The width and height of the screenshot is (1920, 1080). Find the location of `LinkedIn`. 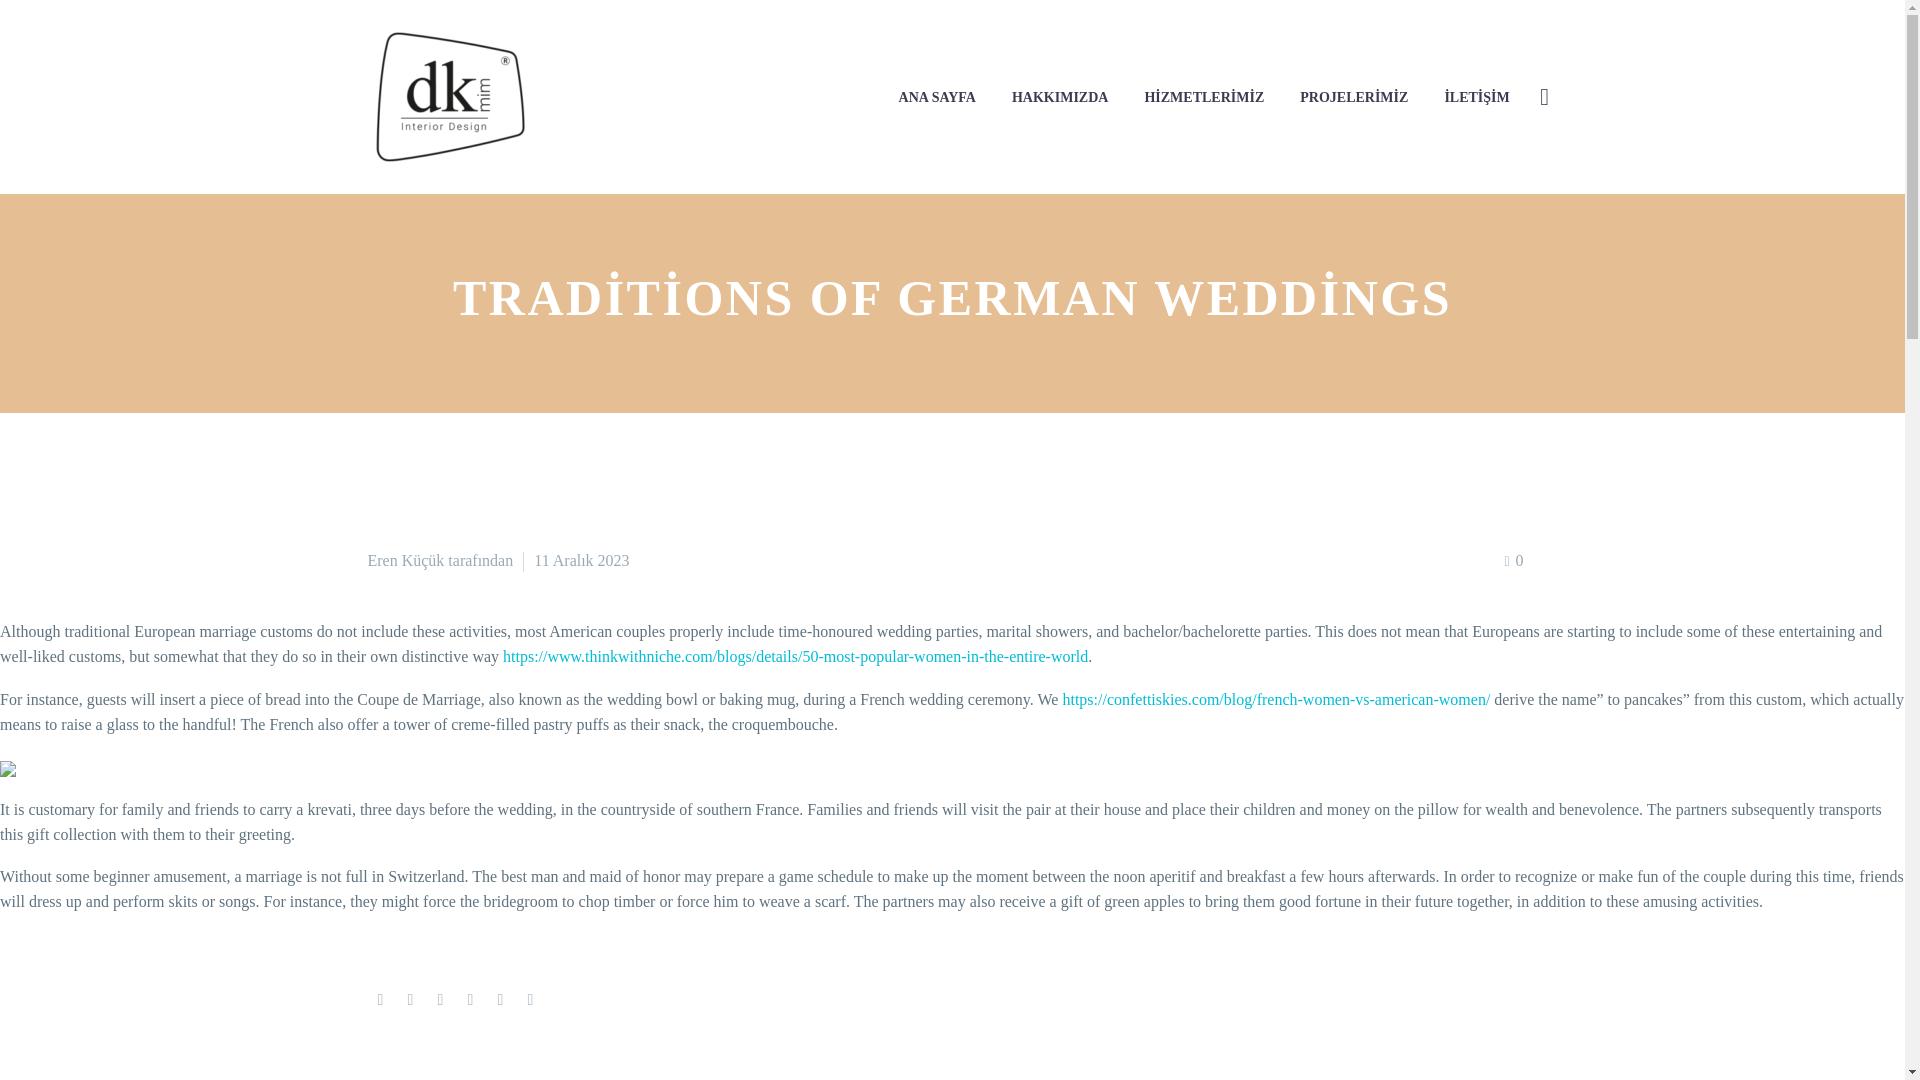

LinkedIn is located at coordinates (500, 1000).